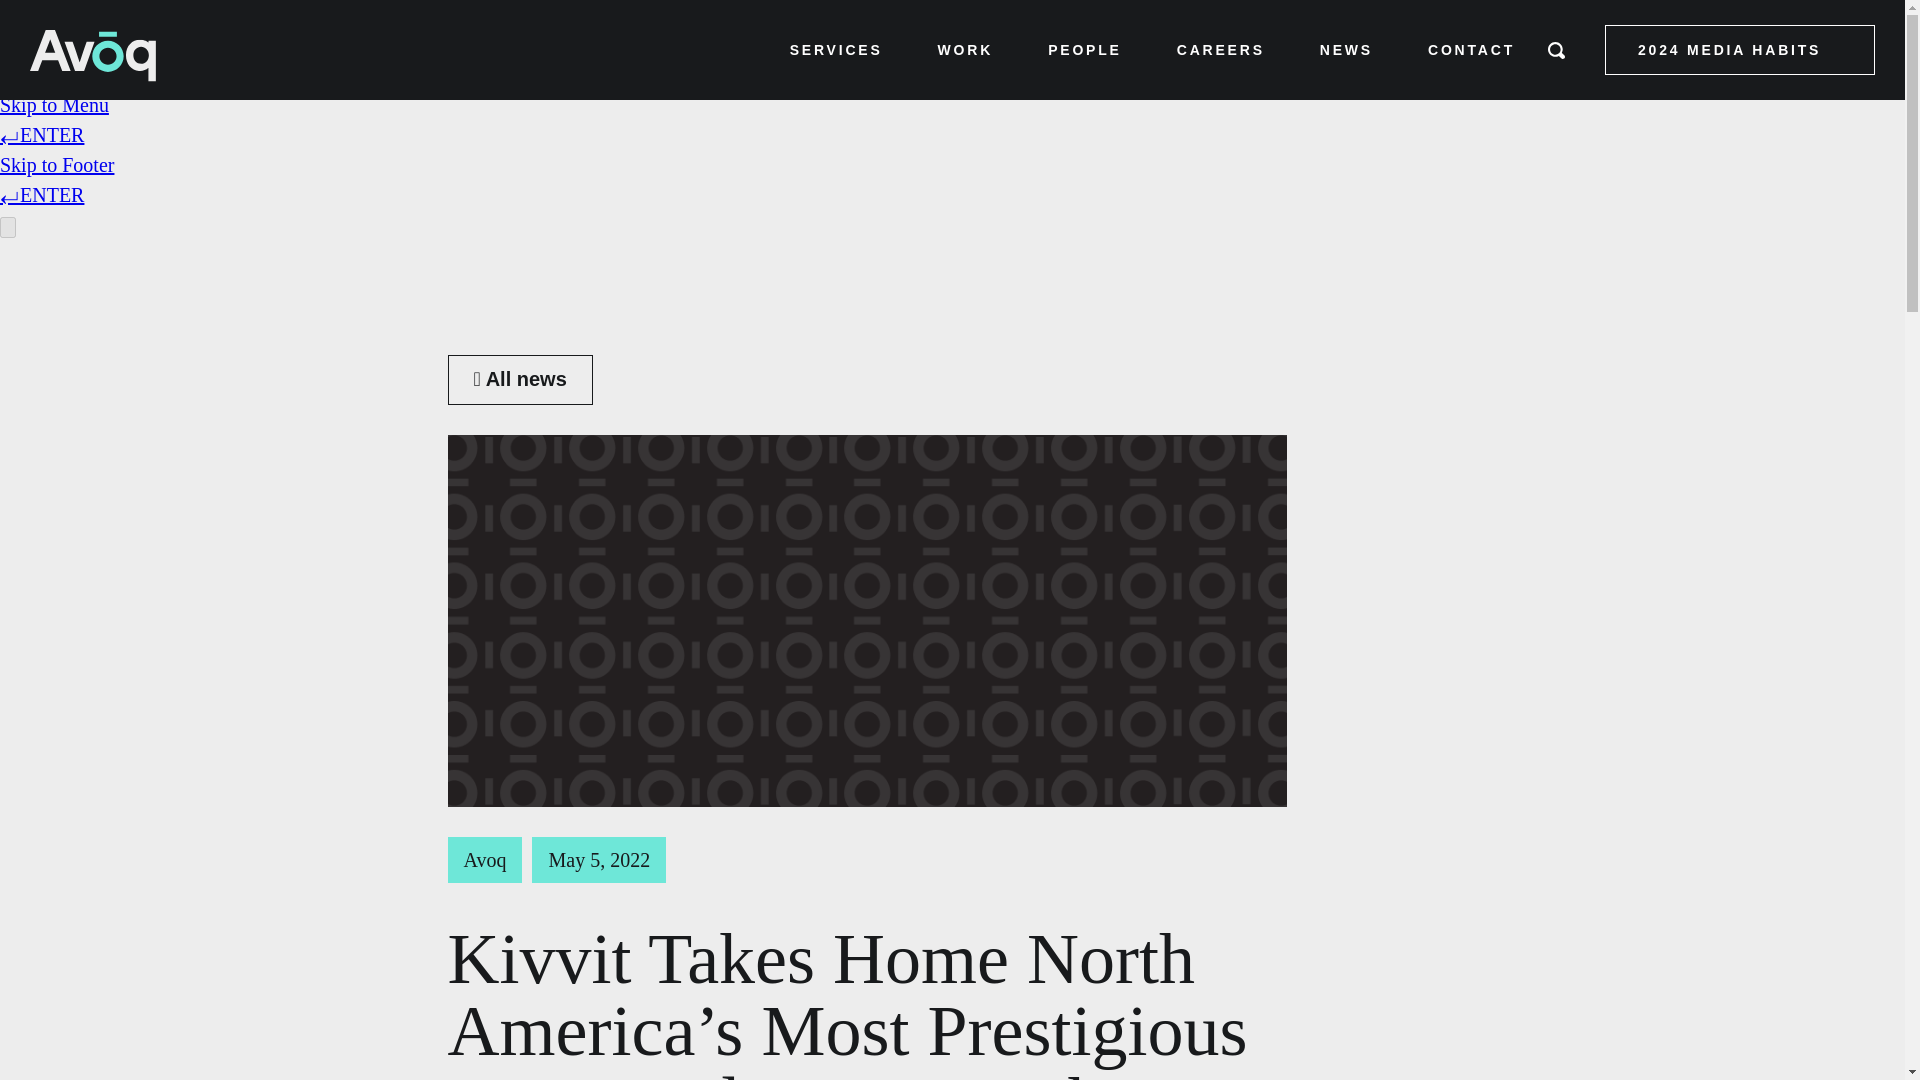  I want to click on Contact, so click(1471, 49).